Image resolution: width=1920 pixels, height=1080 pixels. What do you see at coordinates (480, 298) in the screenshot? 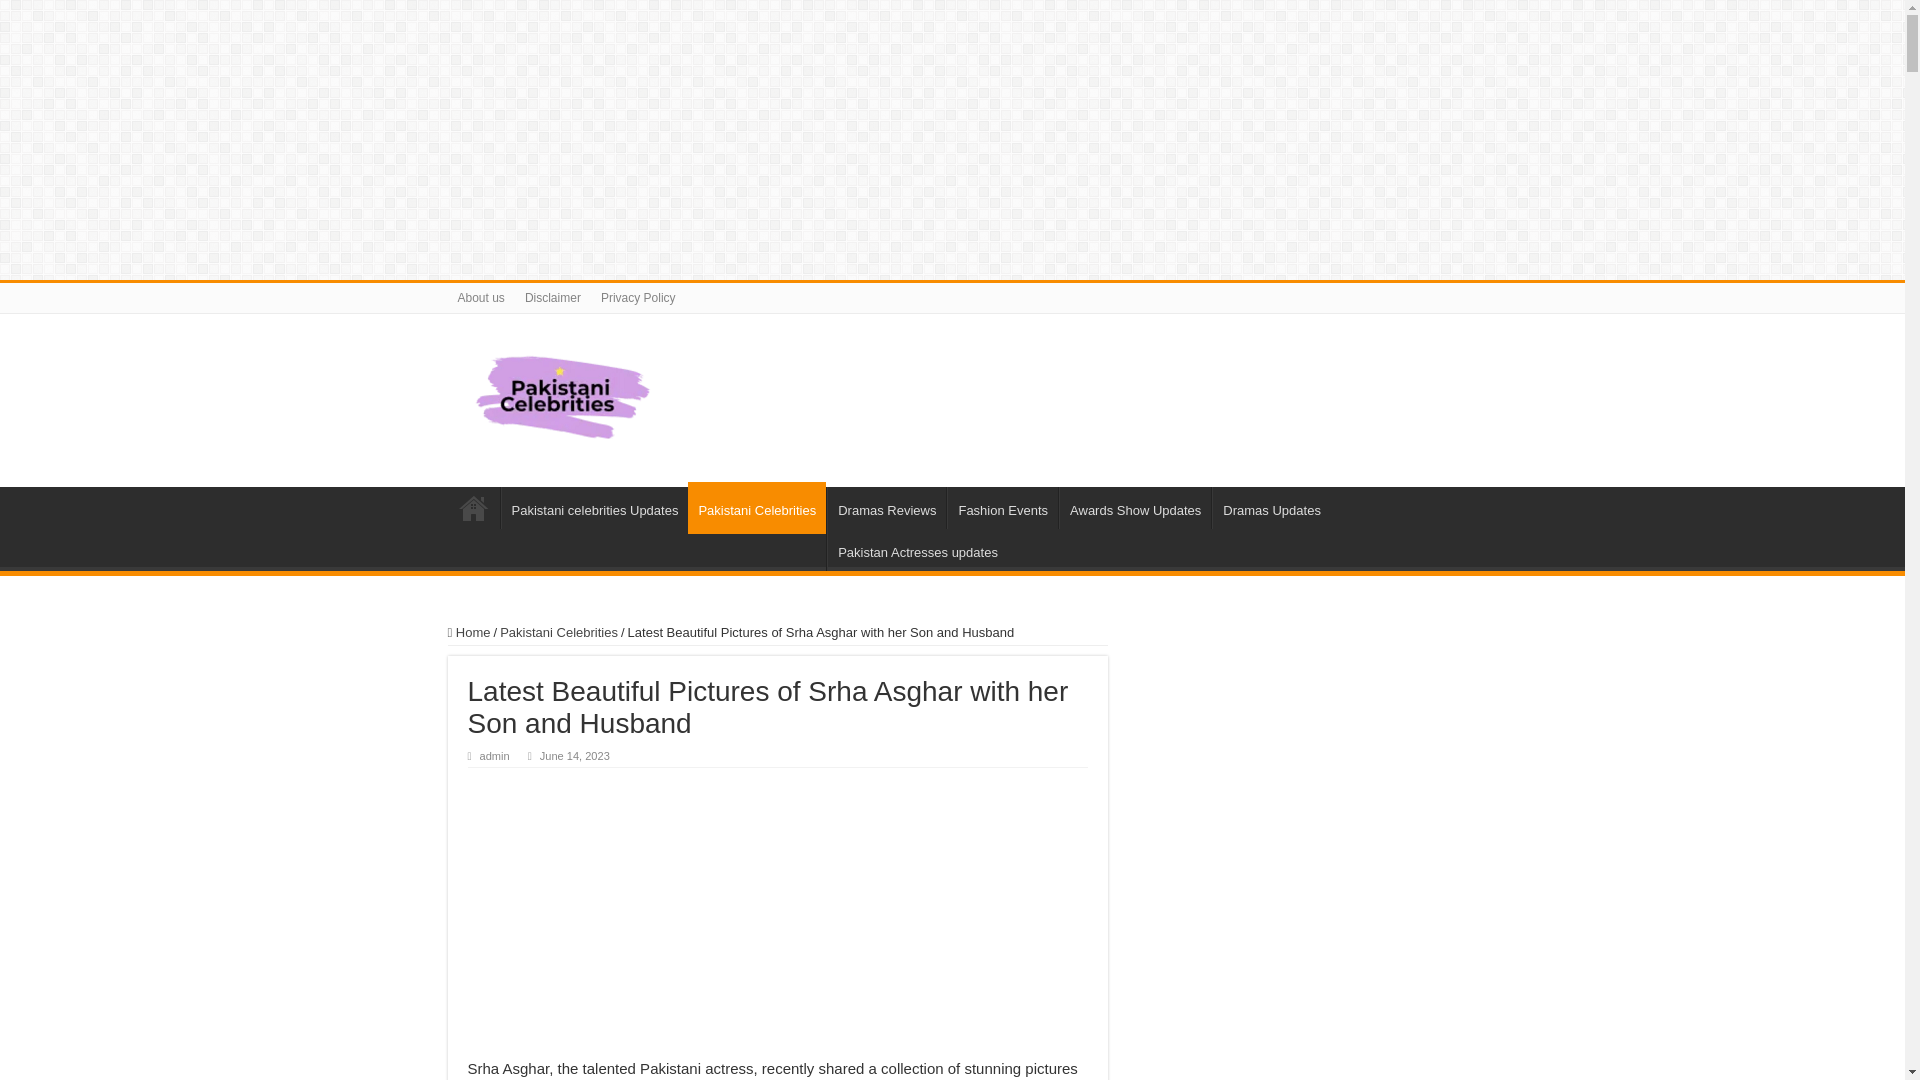
I see `About us` at bounding box center [480, 298].